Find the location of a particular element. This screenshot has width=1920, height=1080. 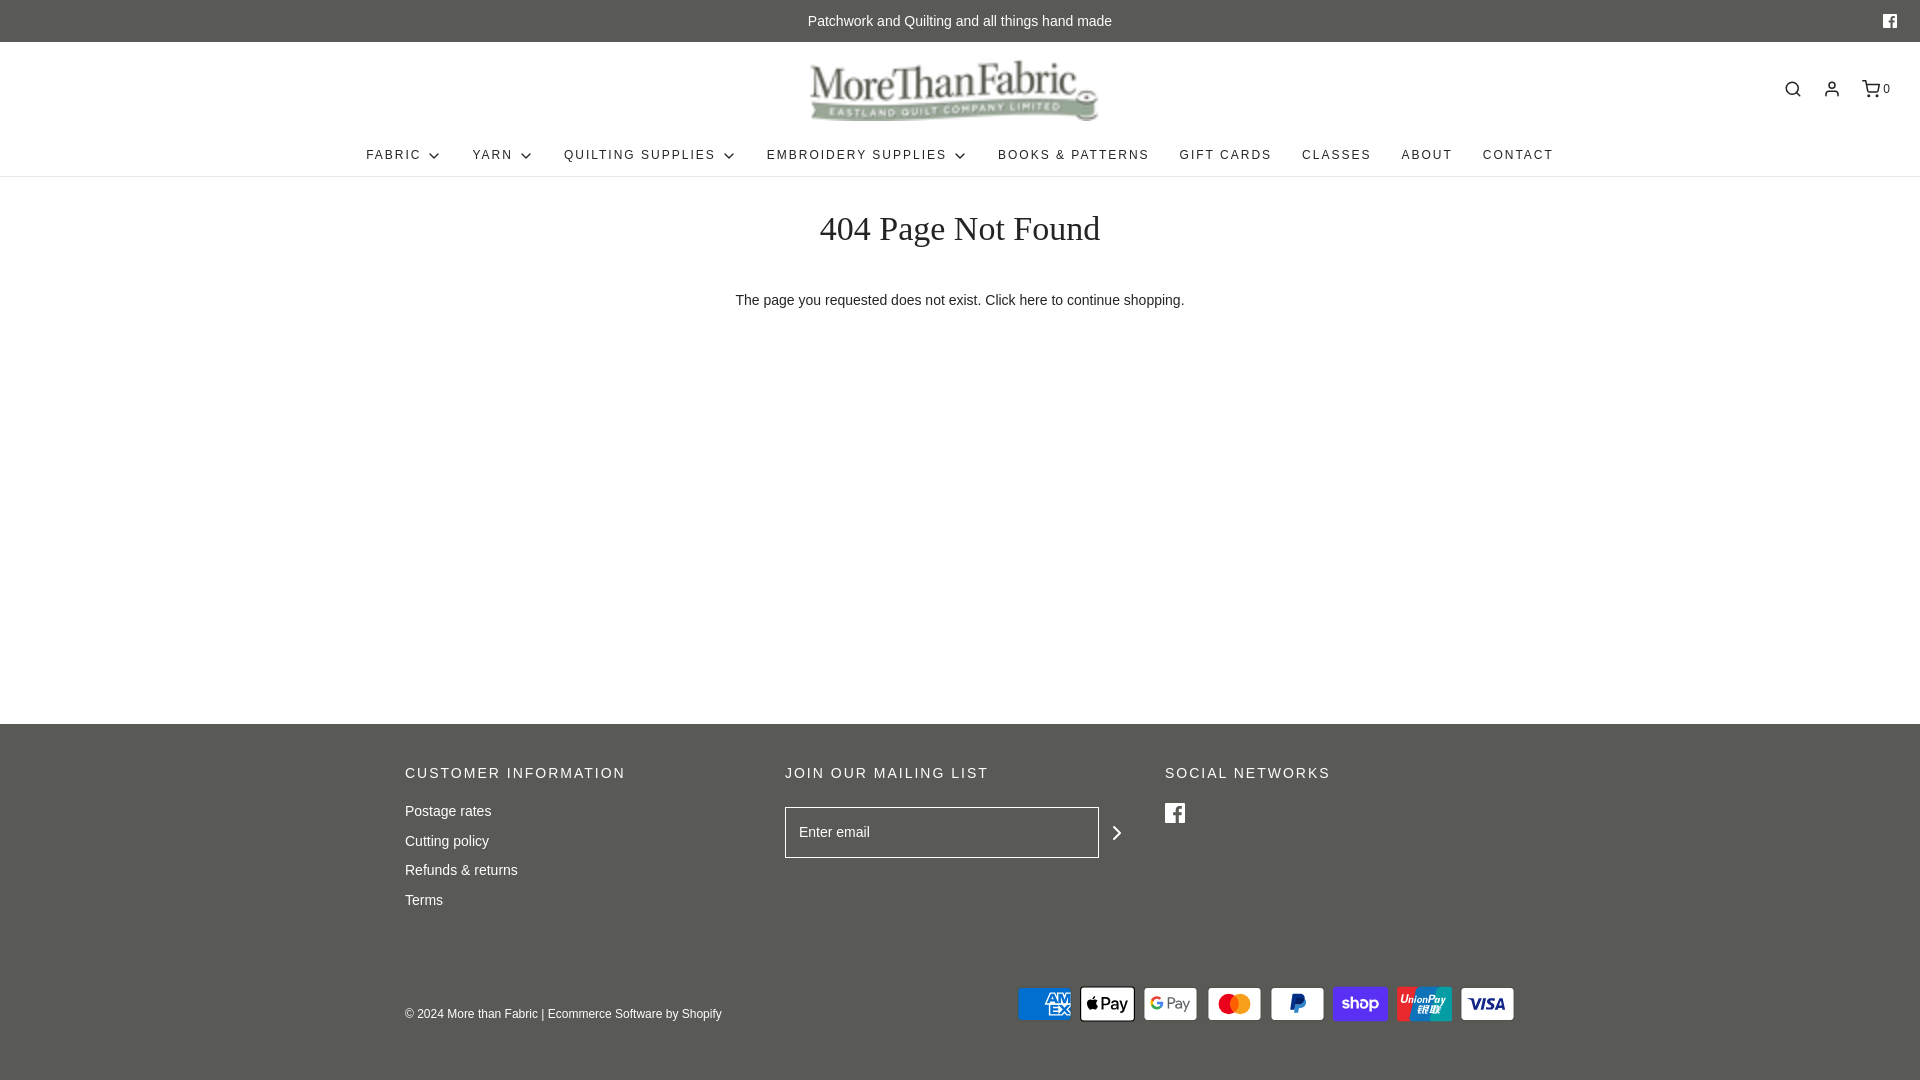

Visa is located at coordinates (1486, 1003).